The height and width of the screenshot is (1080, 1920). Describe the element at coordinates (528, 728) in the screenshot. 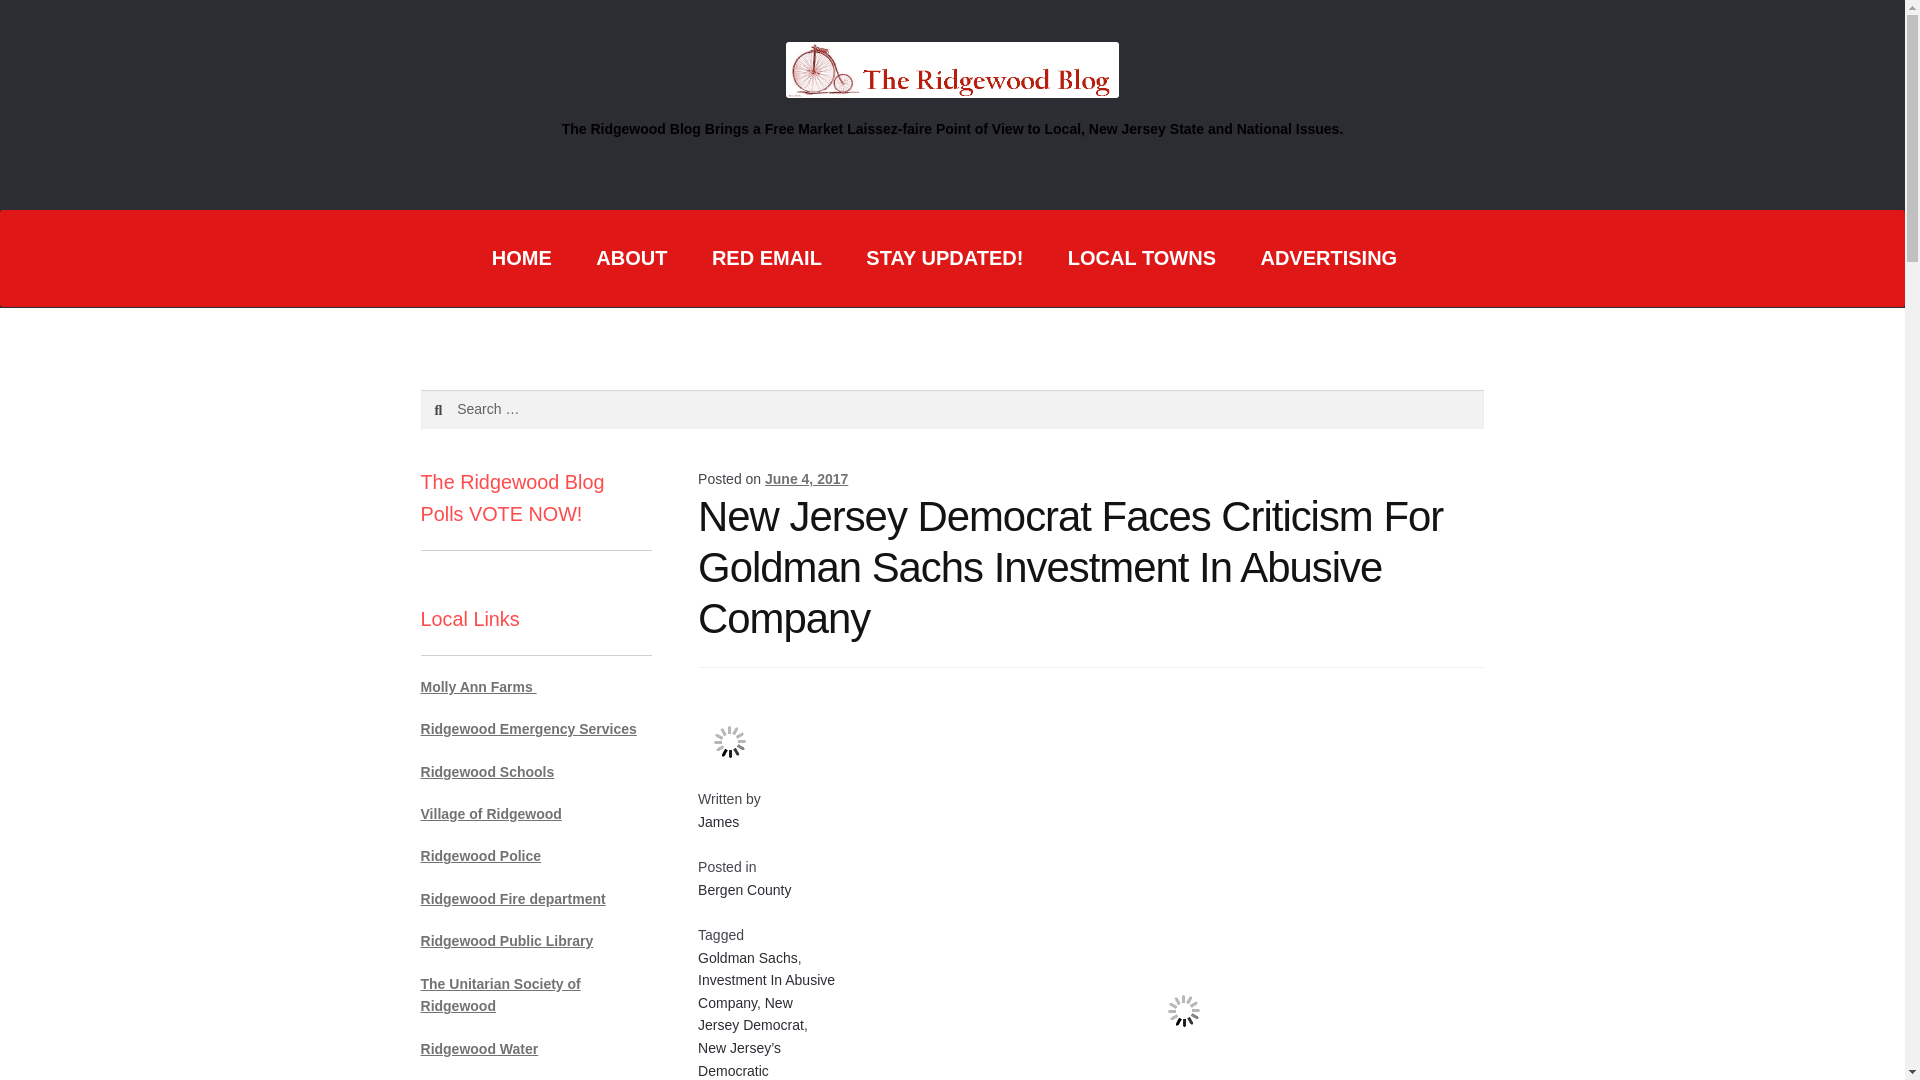

I see `Ridgewood Emergency Services` at that location.